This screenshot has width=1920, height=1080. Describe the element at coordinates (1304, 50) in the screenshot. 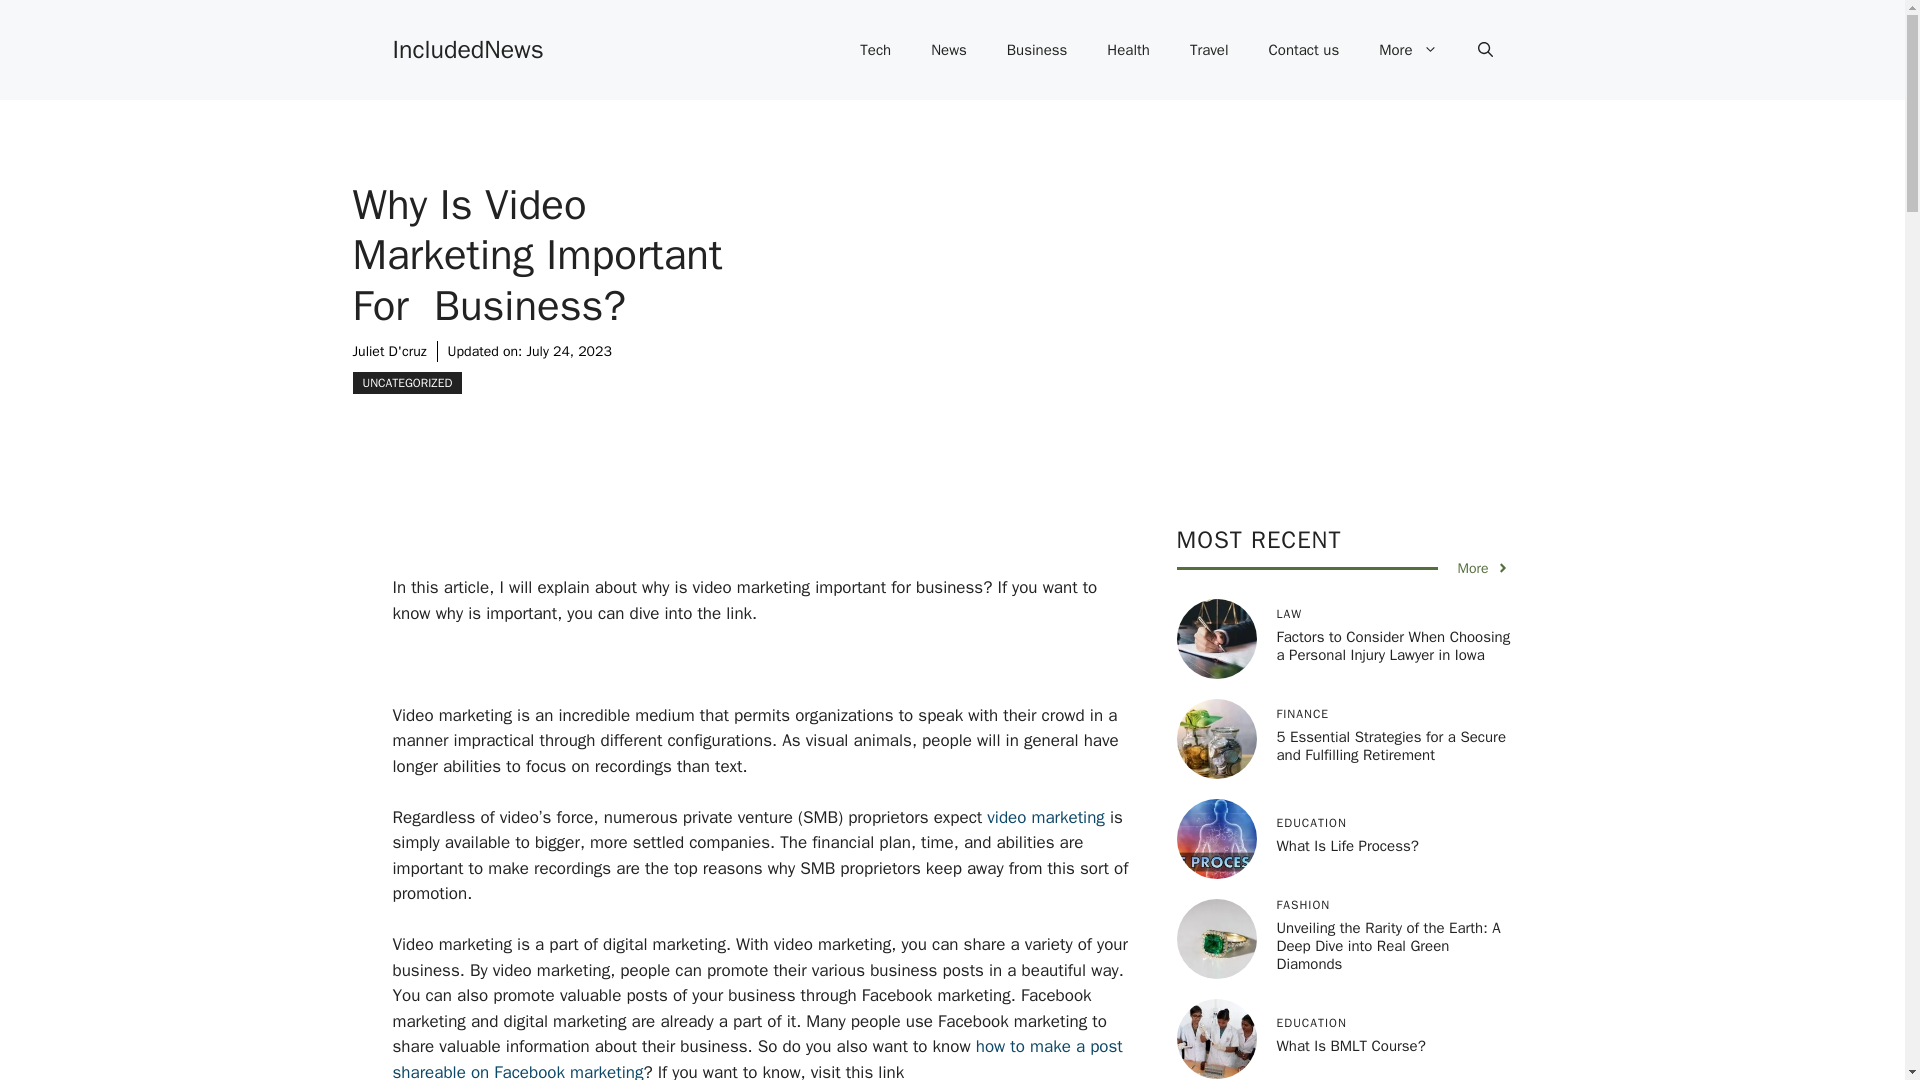

I see `Contact us` at that location.